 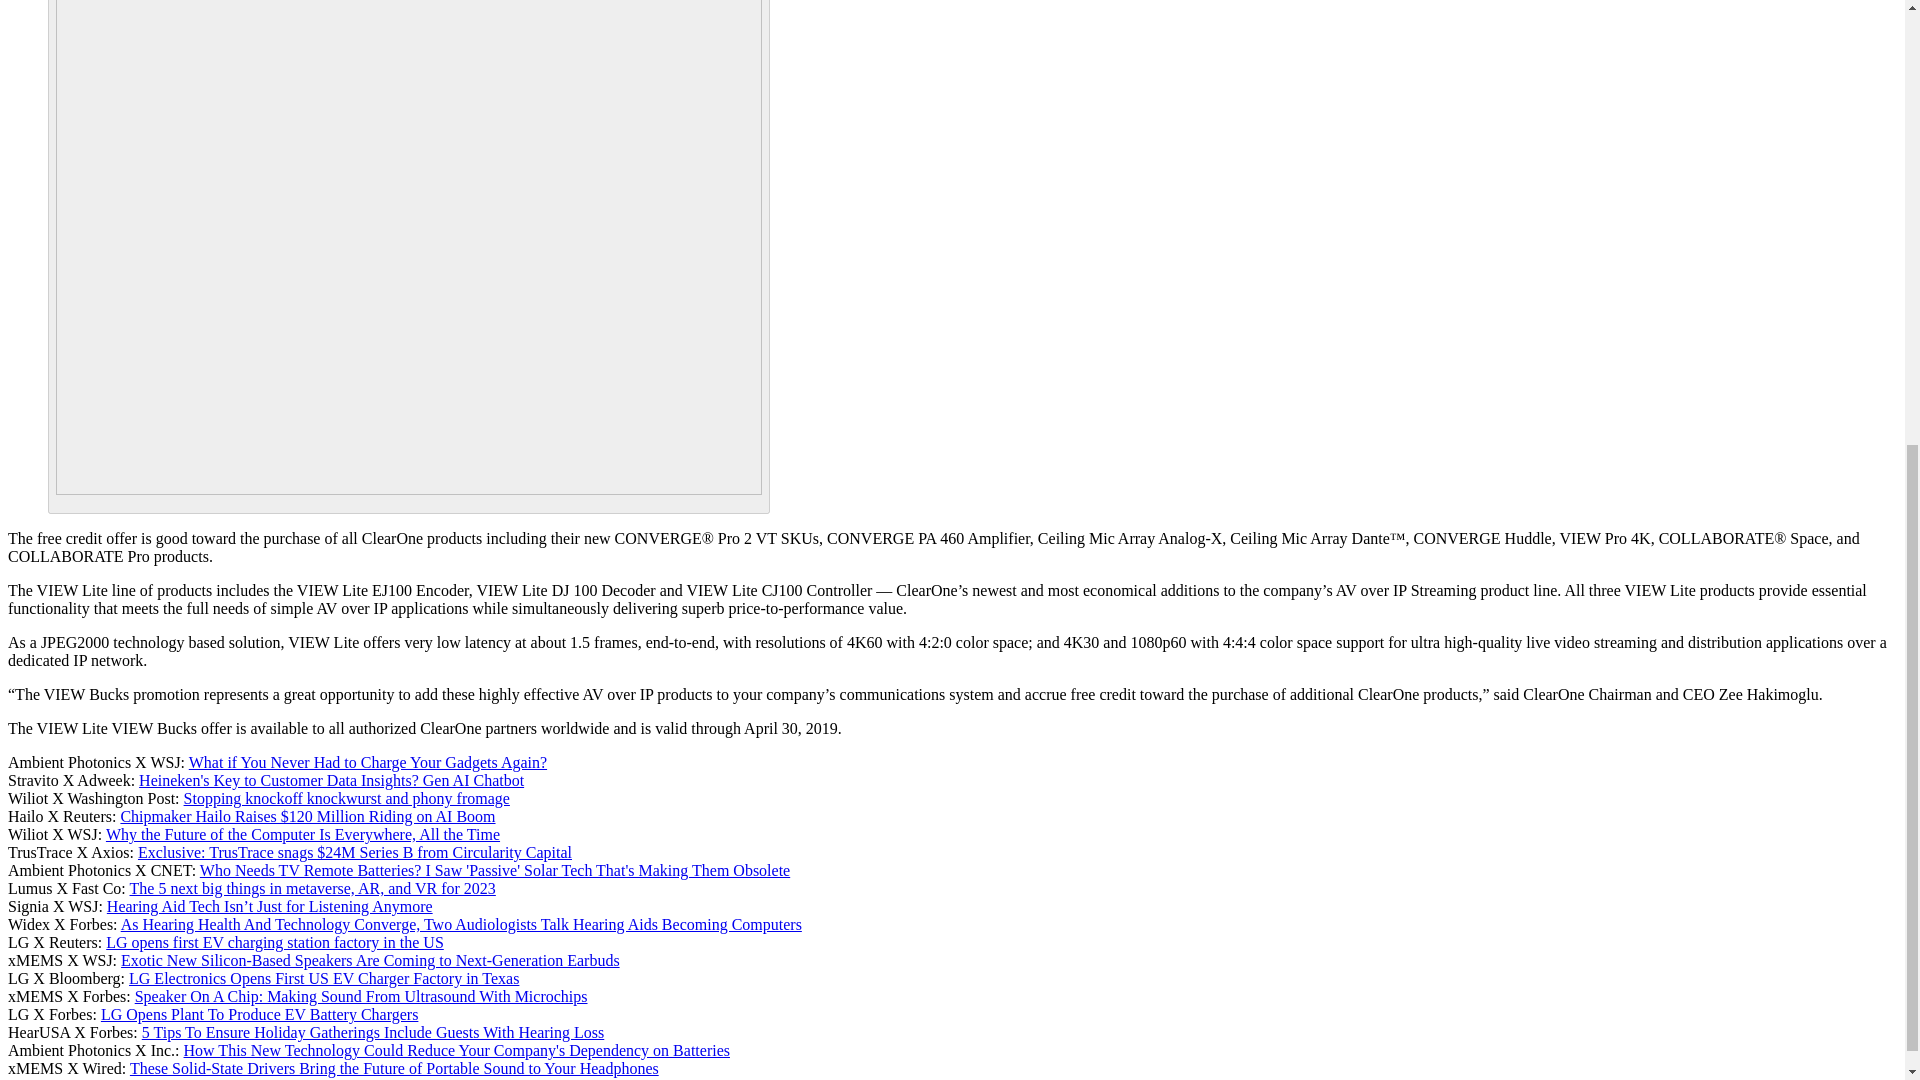 I want to click on Why the Future of the Computer Is Everywhere, All the Time, so click(x=302, y=834).